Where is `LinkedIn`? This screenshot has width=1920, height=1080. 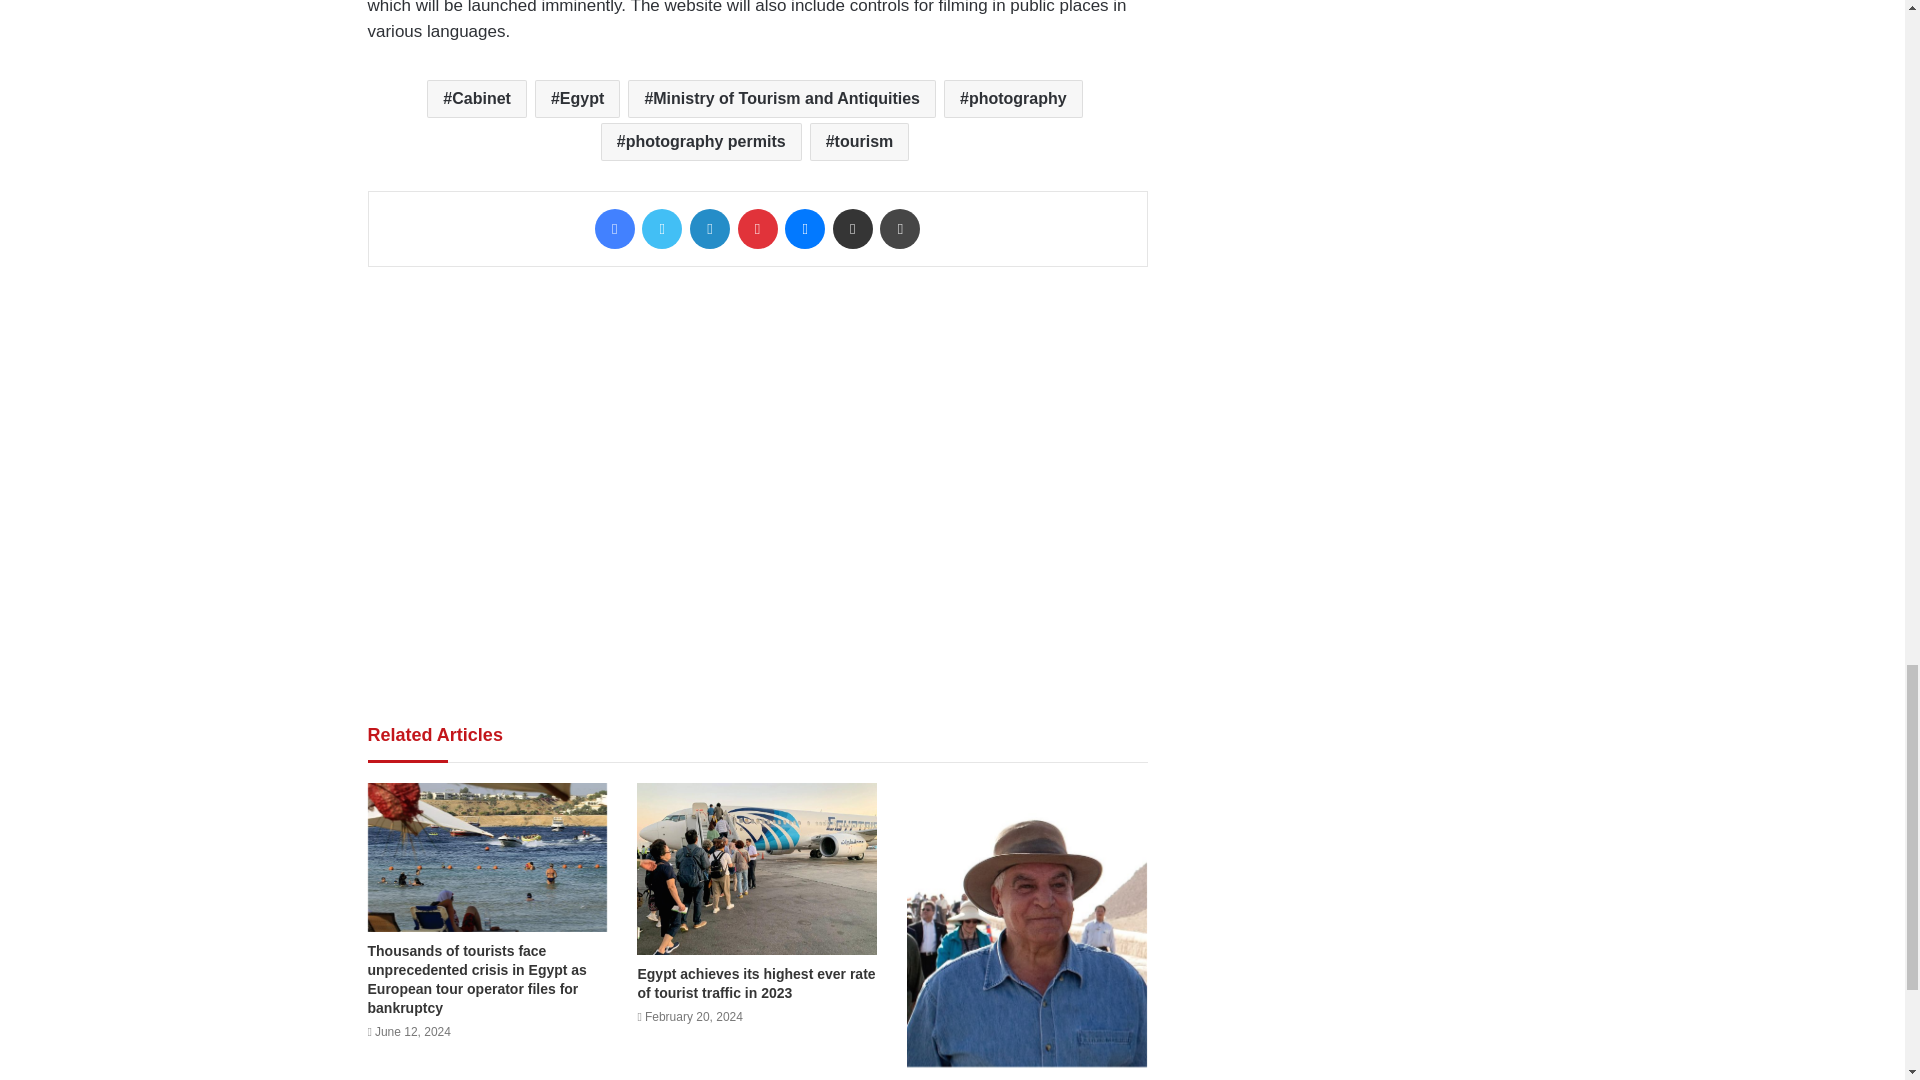 LinkedIn is located at coordinates (709, 229).